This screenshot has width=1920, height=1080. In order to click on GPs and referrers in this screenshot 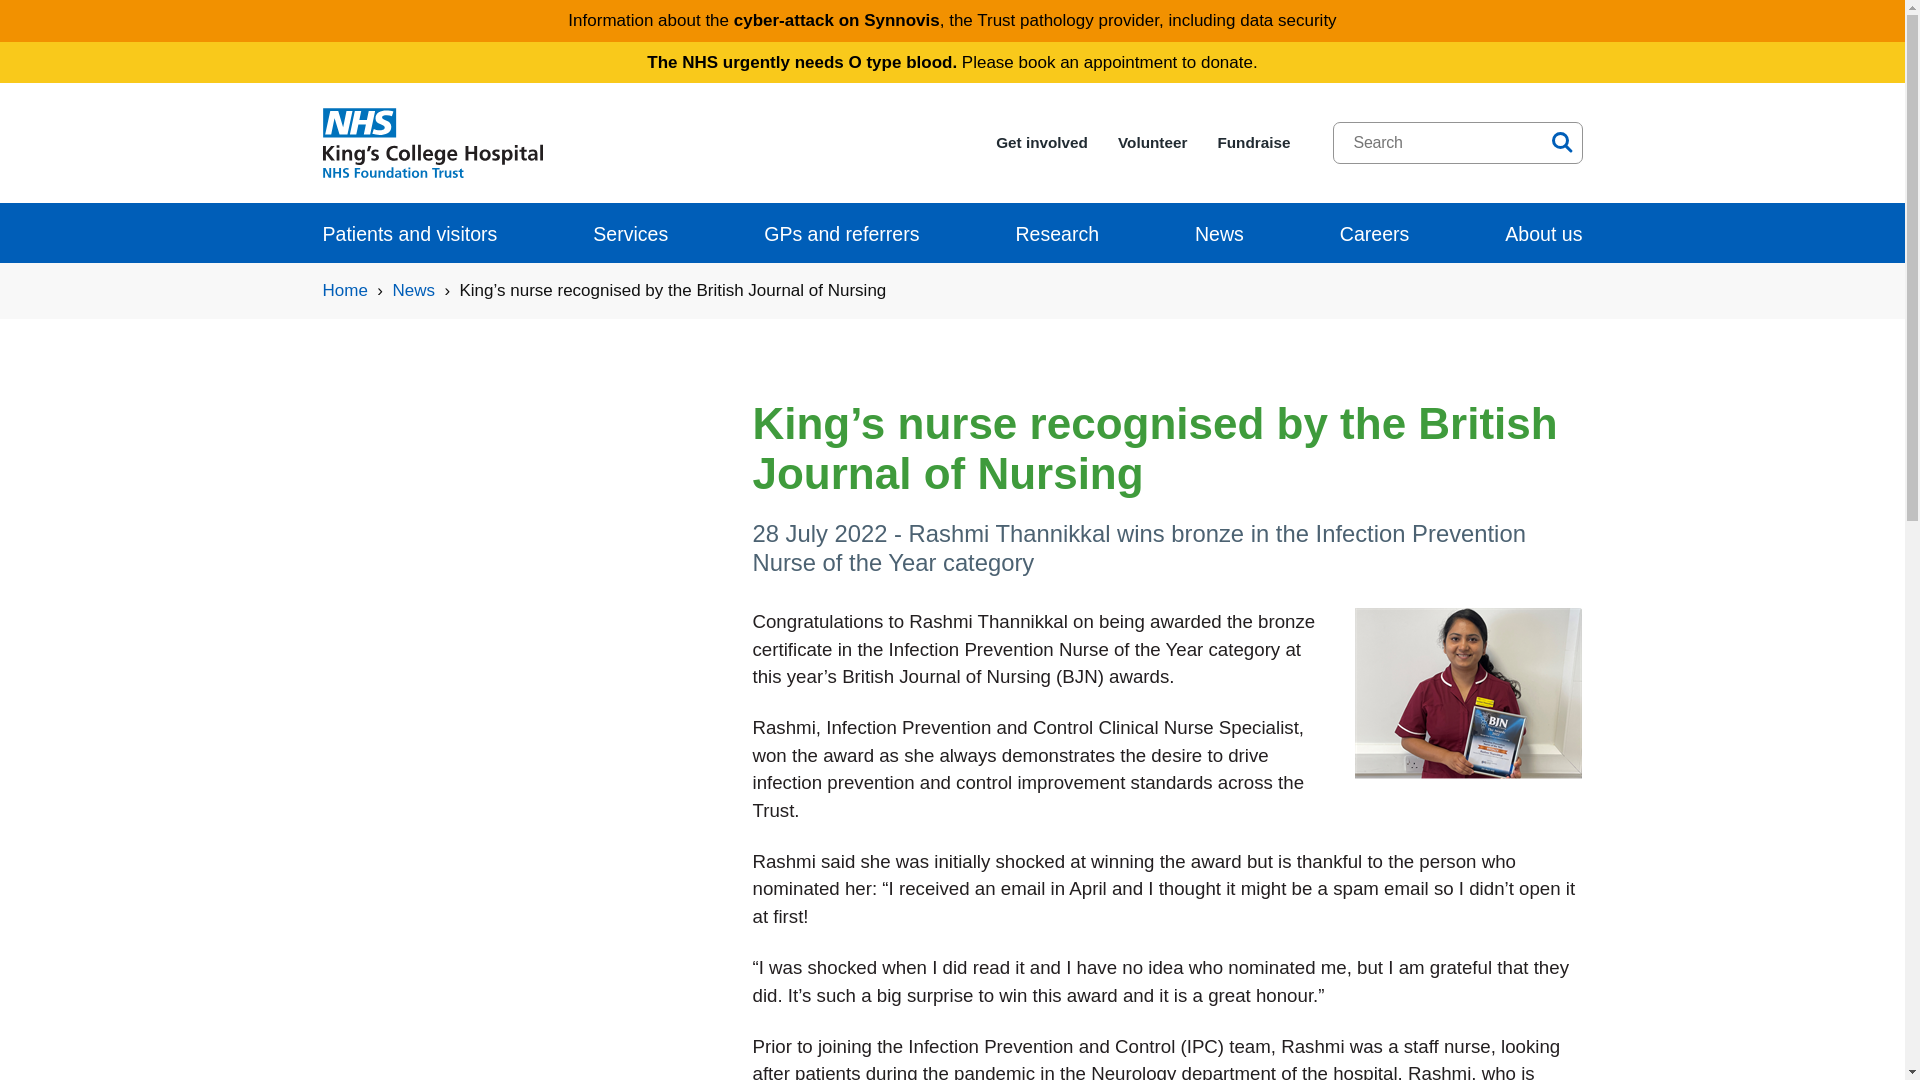, I will do `click(842, 234)`.